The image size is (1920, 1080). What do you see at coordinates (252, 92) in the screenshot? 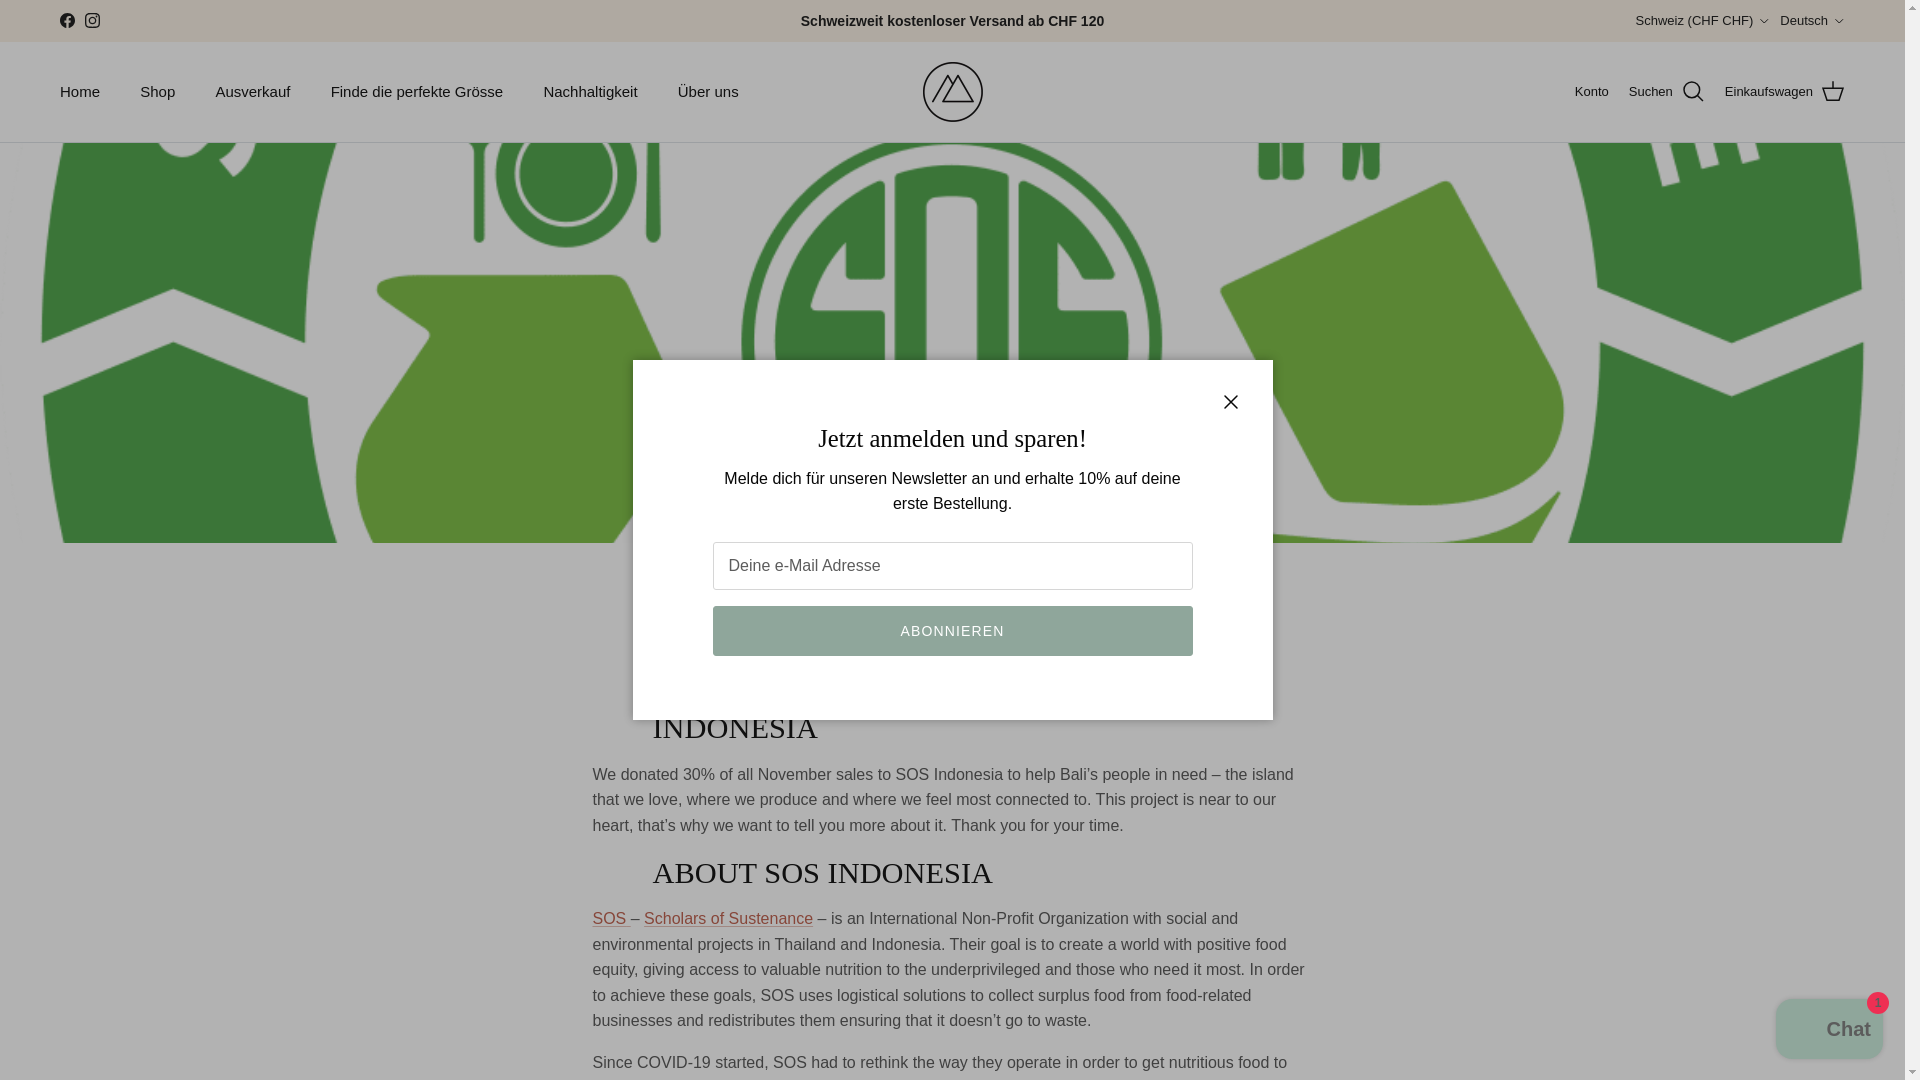
I see `Ausverkauf` at bounding box center [252, 92].